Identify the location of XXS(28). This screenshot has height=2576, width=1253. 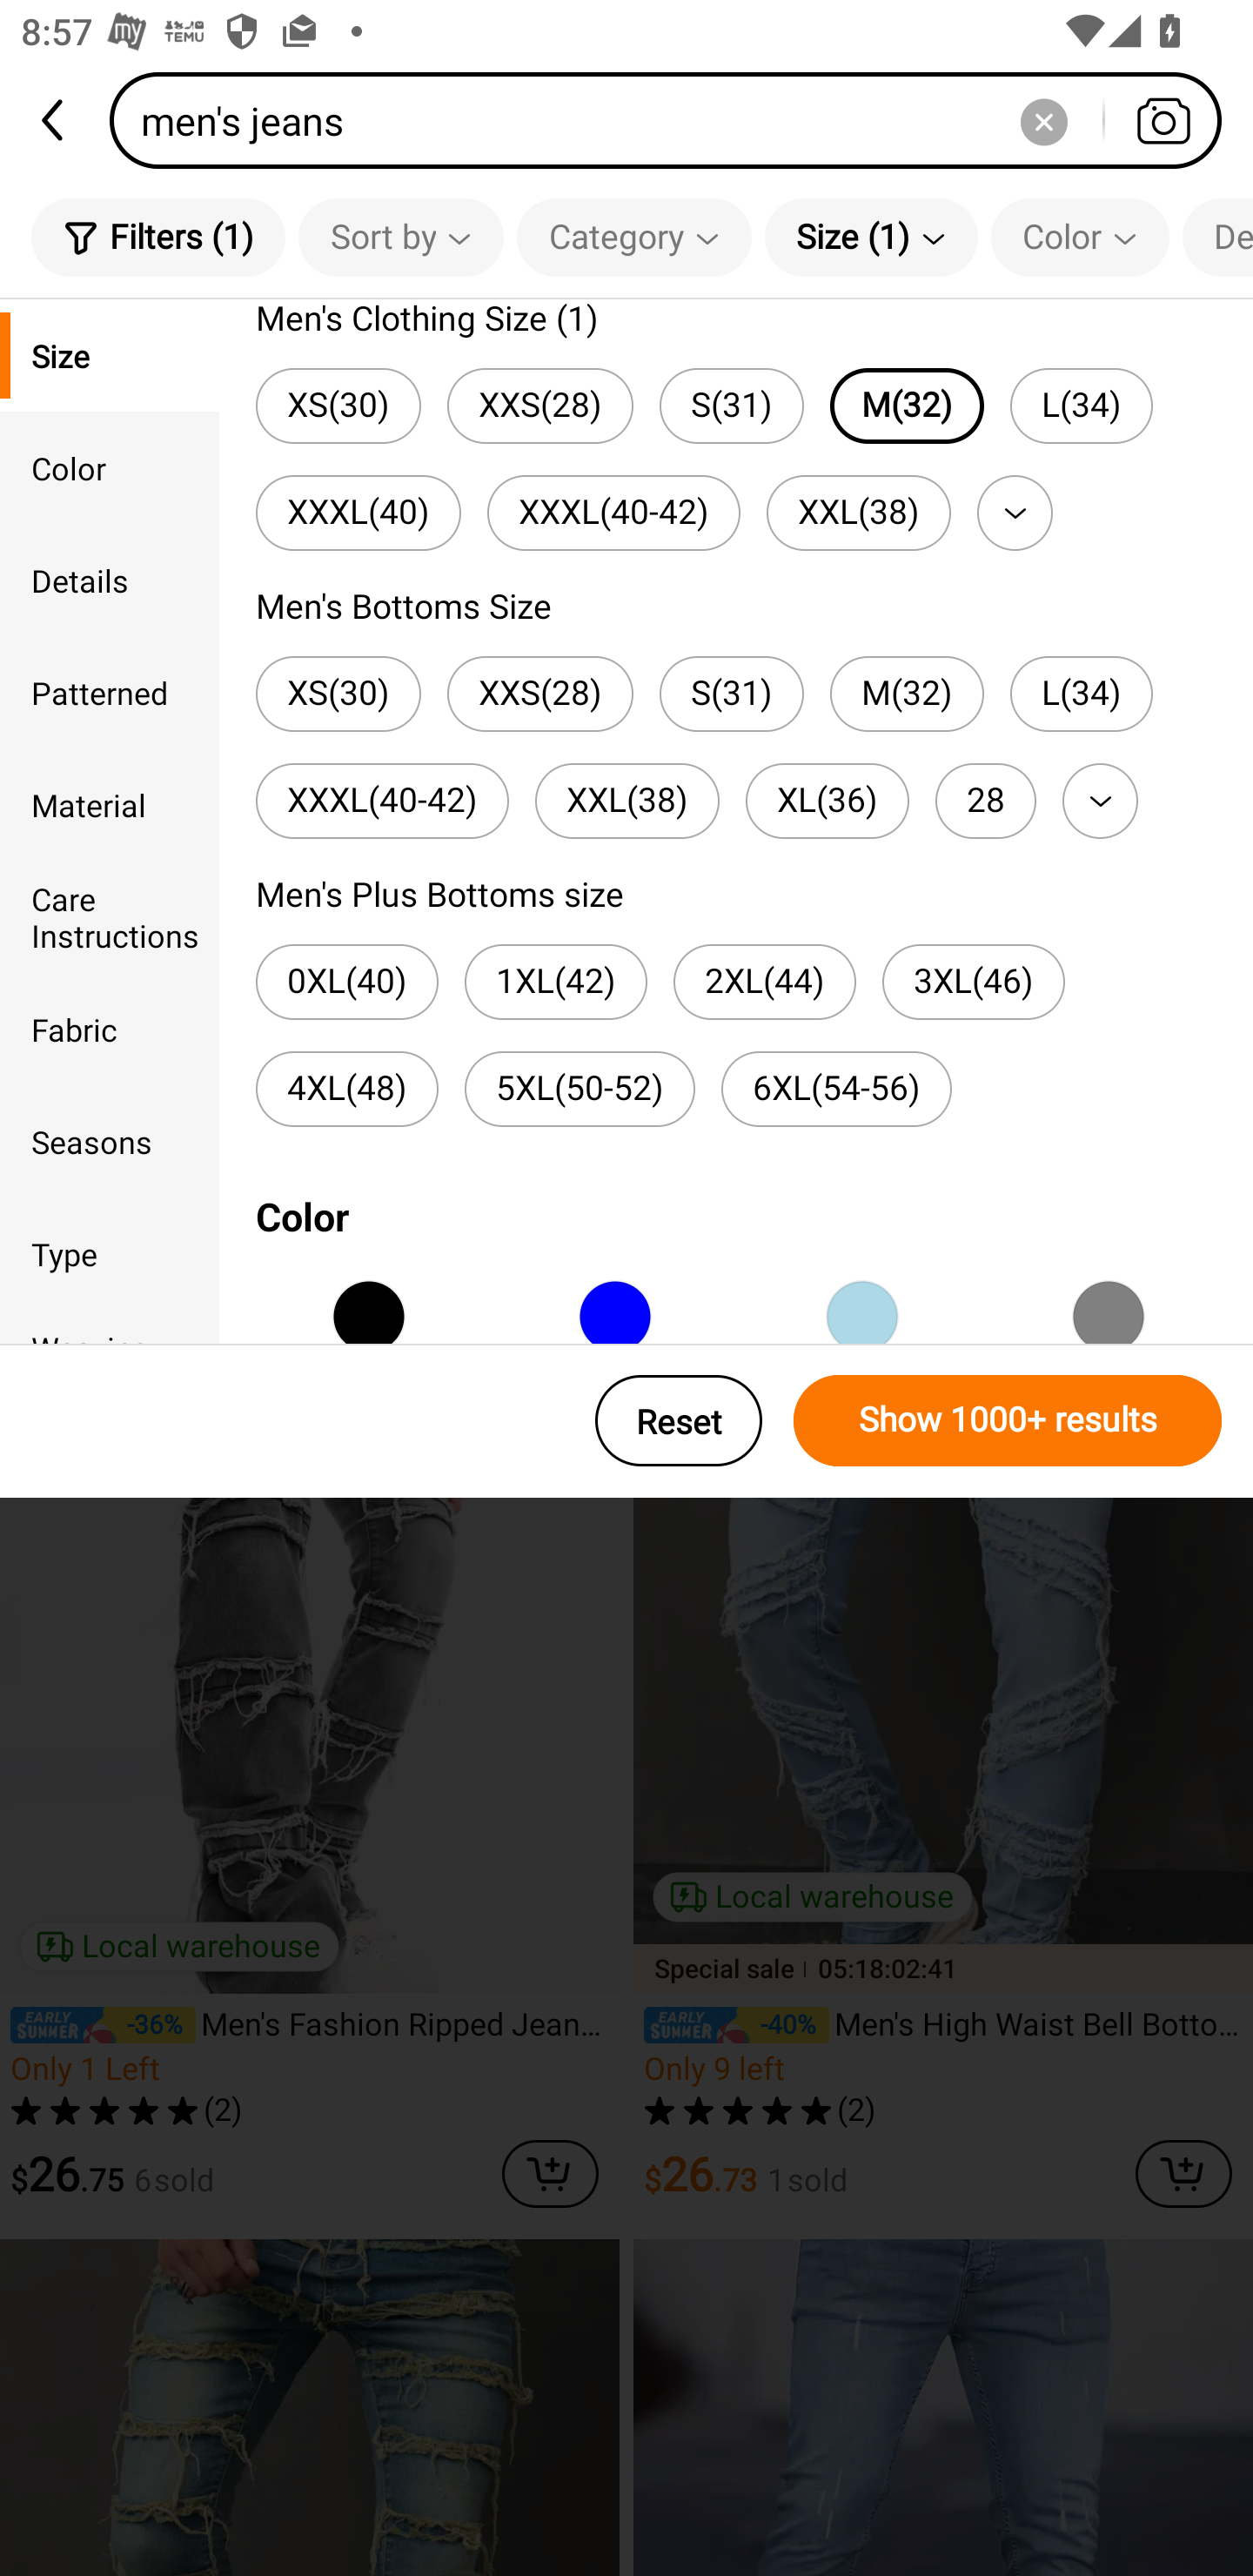
(540, 406).